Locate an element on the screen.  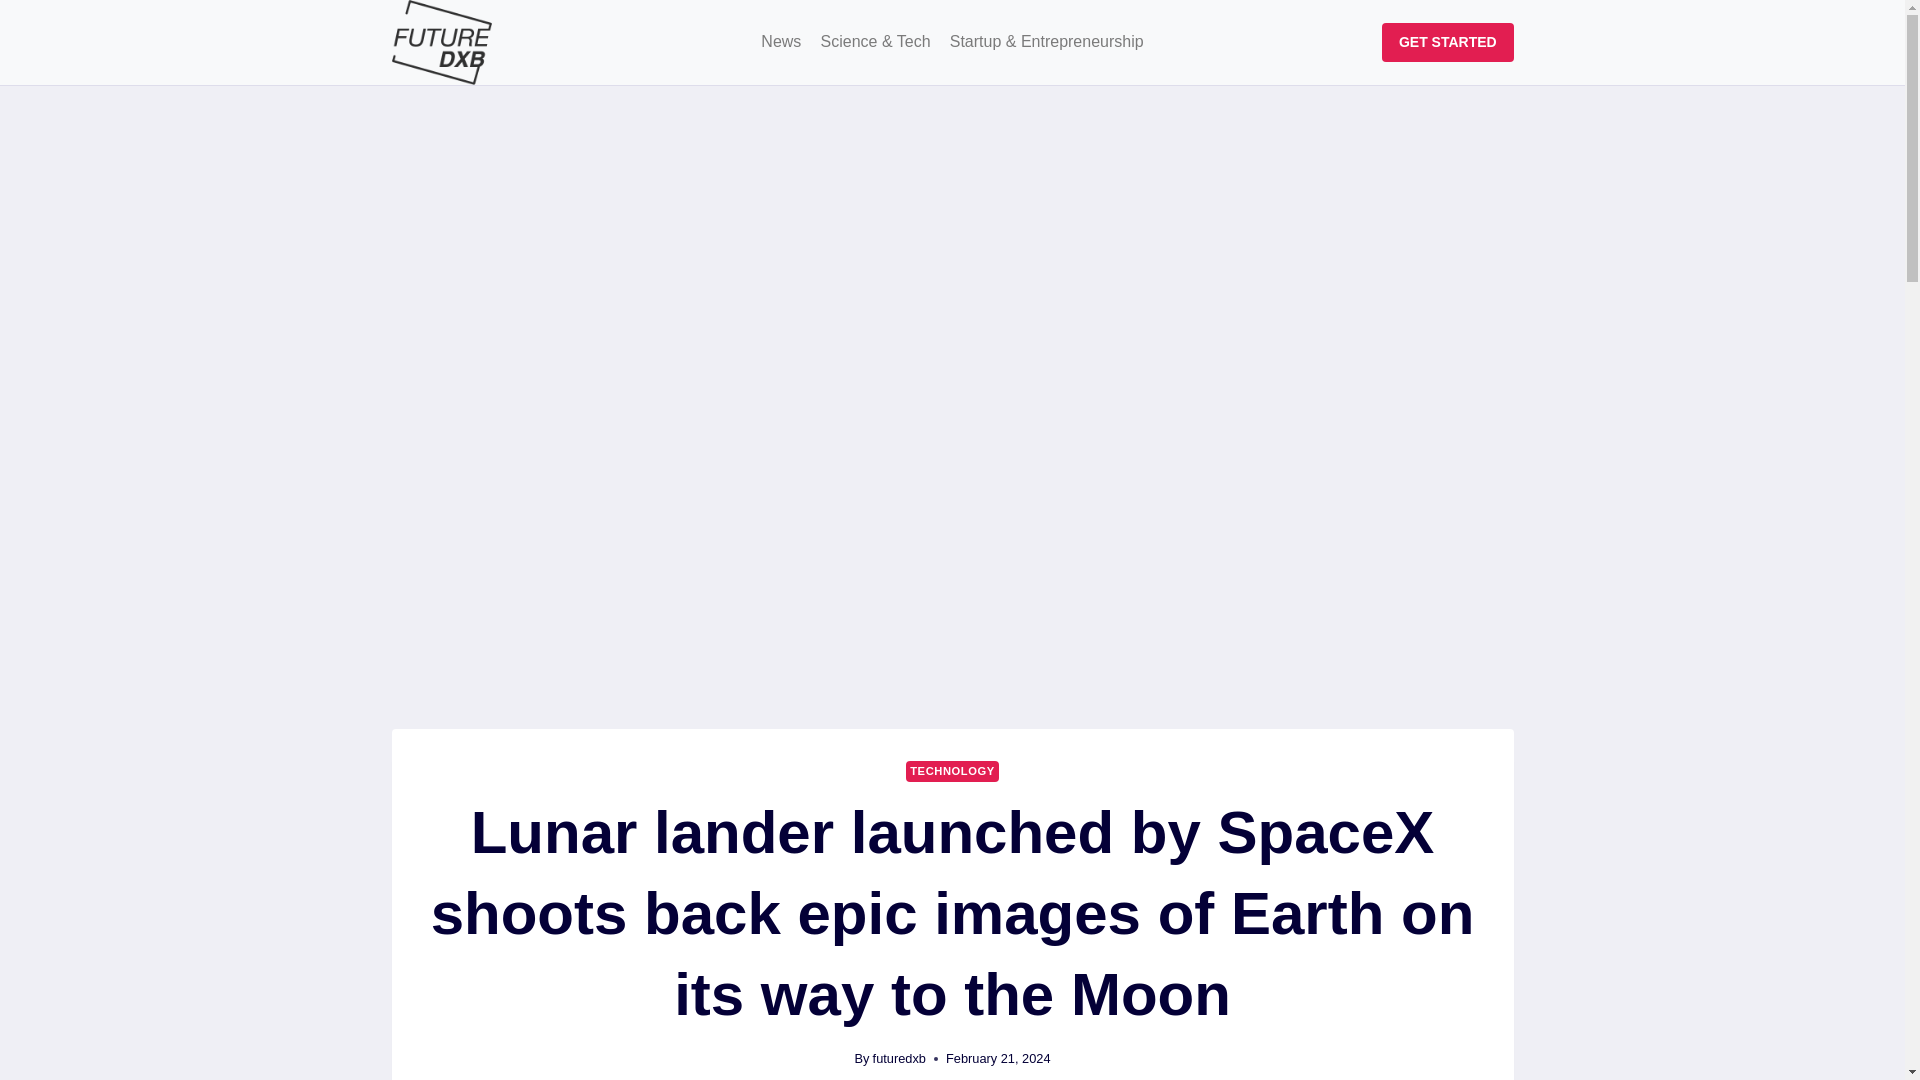
News is located at coordinates (781, 42).